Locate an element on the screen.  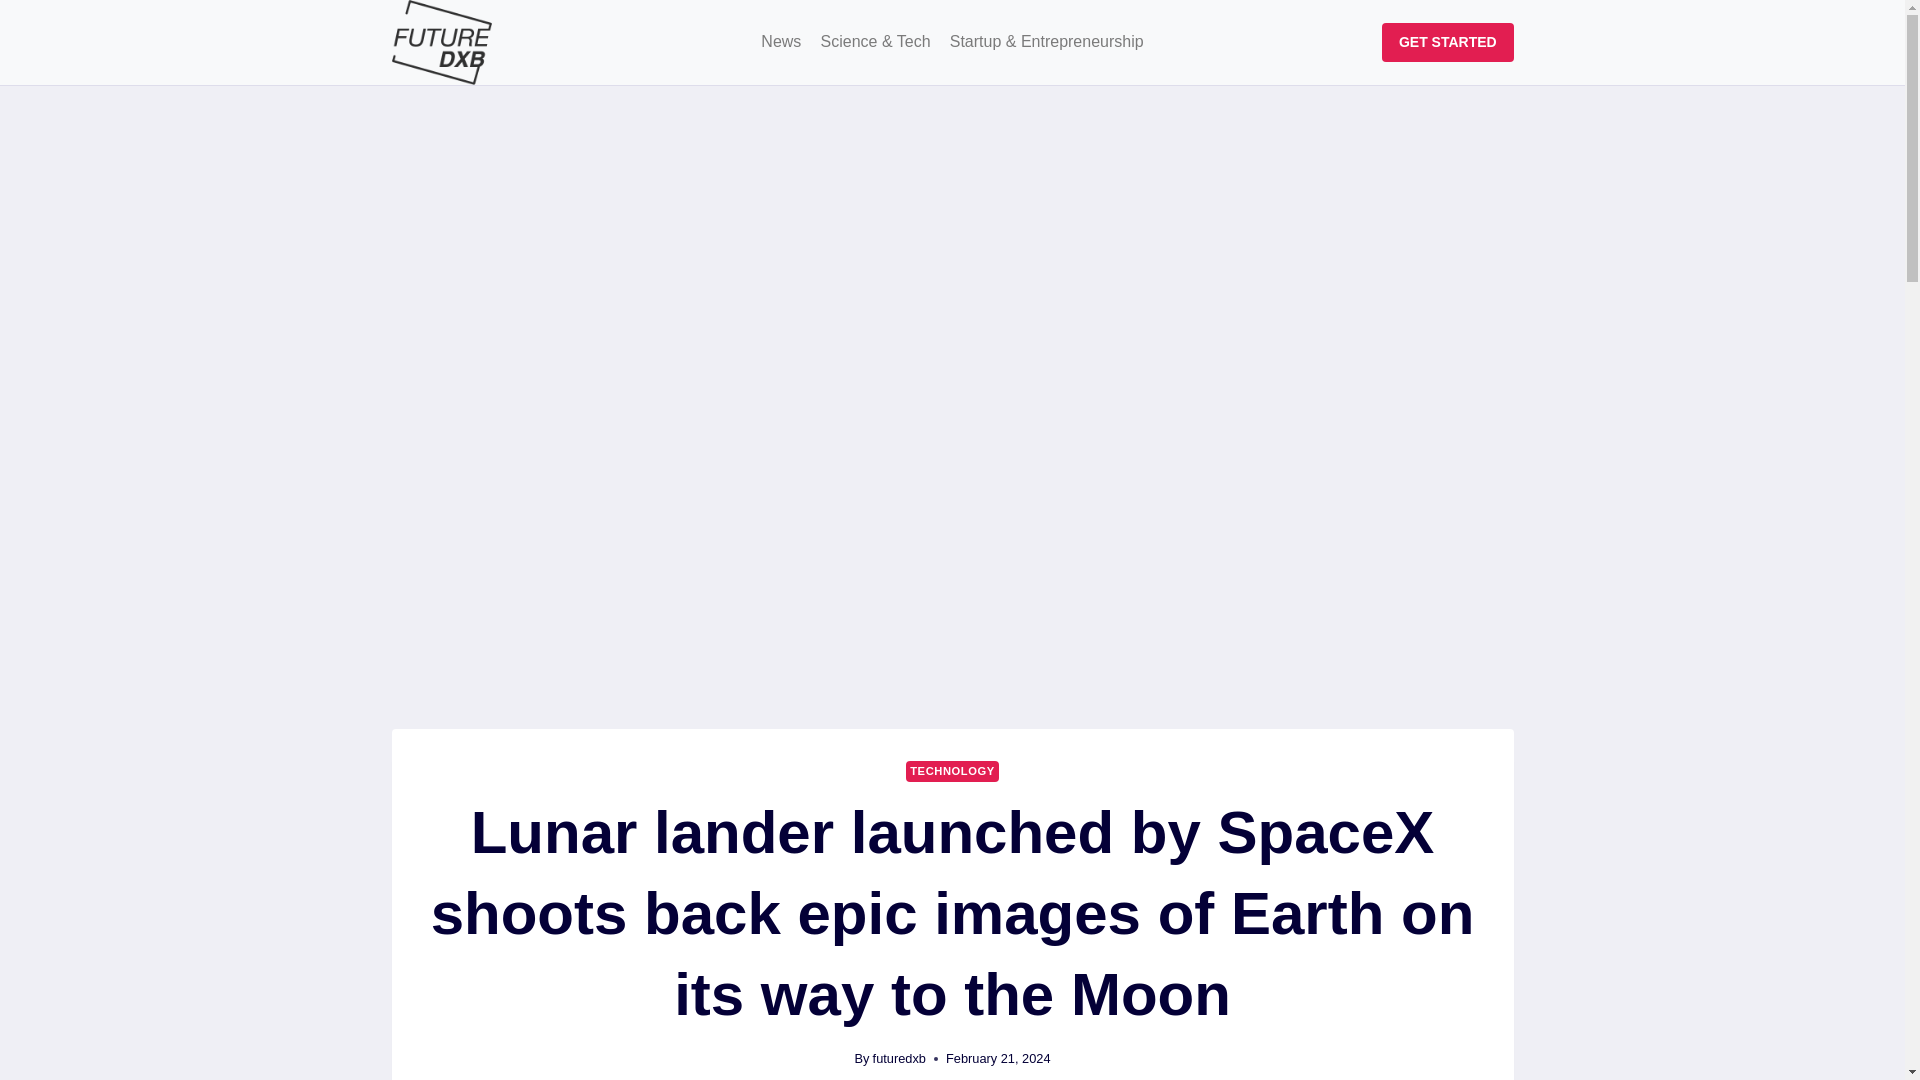
News is located at coordinates (781, 42).